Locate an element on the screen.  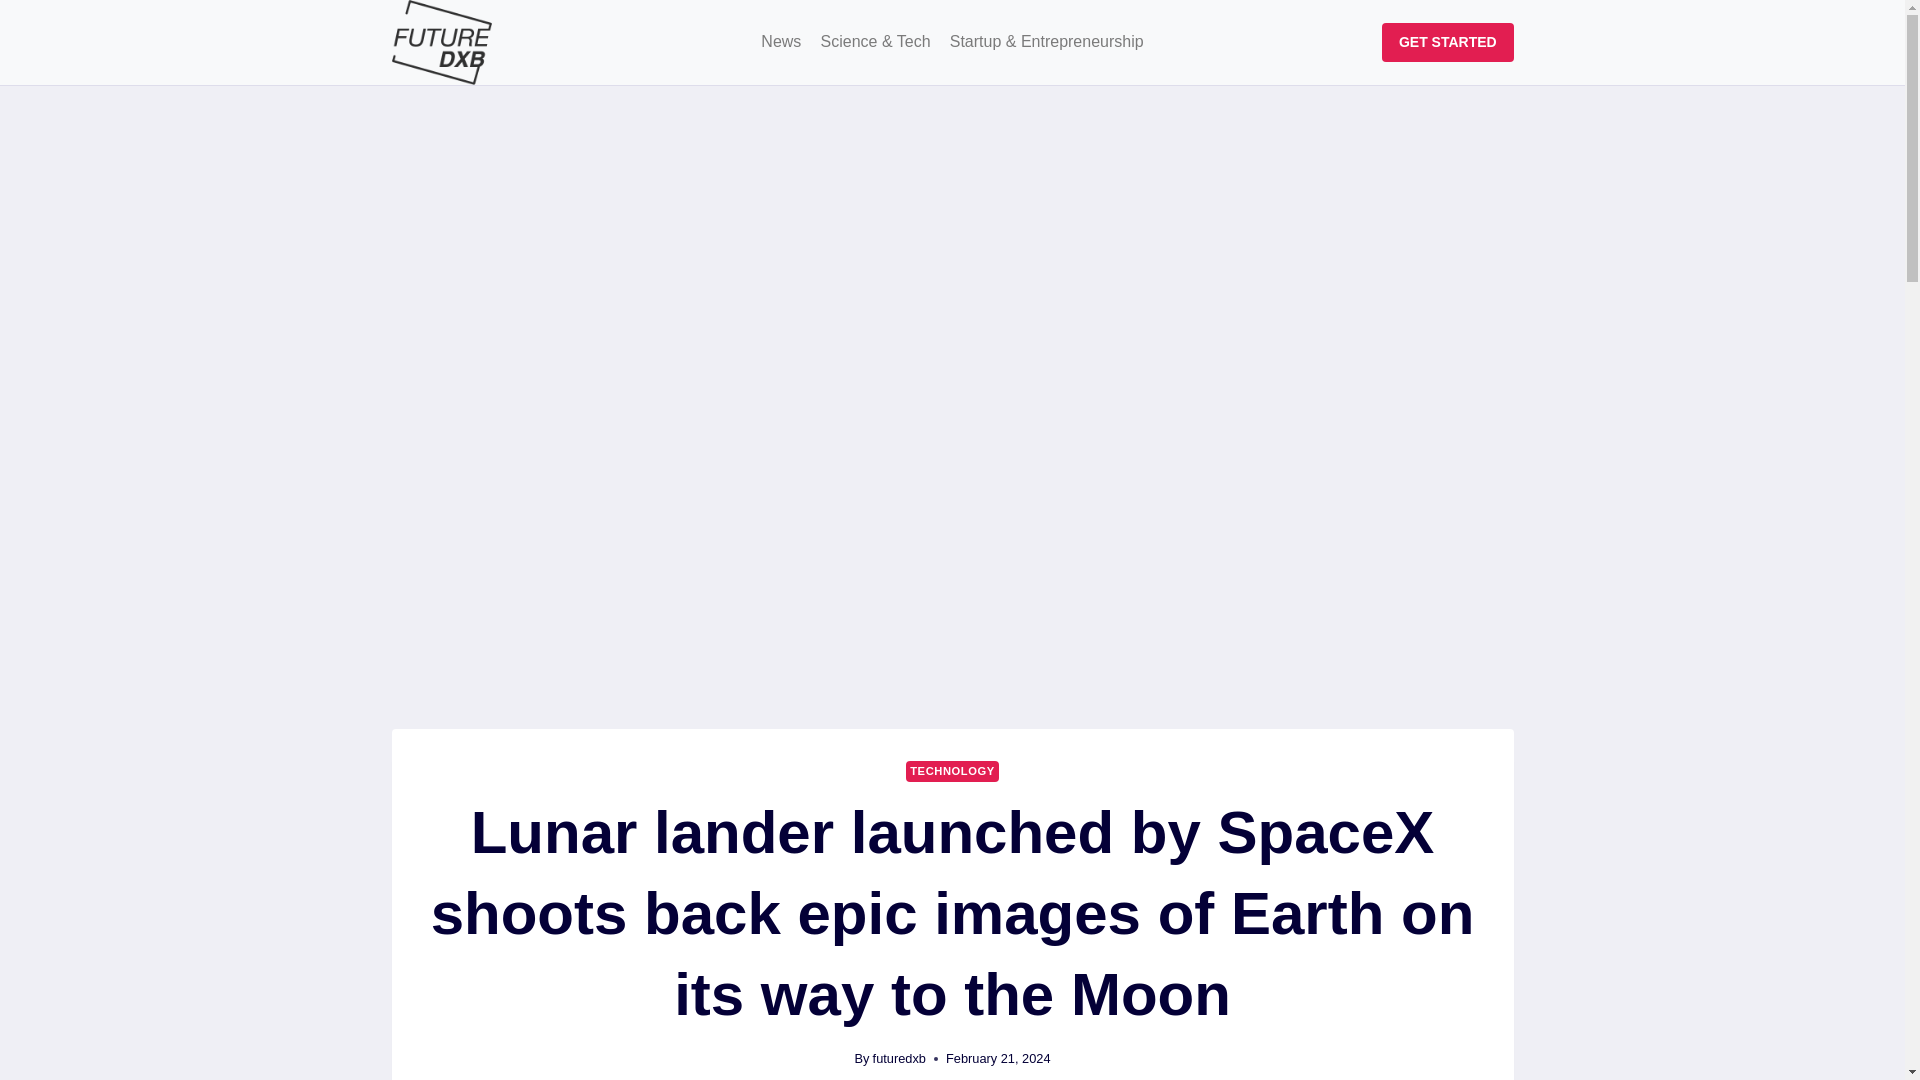
News is located at coordinates (781, 42).